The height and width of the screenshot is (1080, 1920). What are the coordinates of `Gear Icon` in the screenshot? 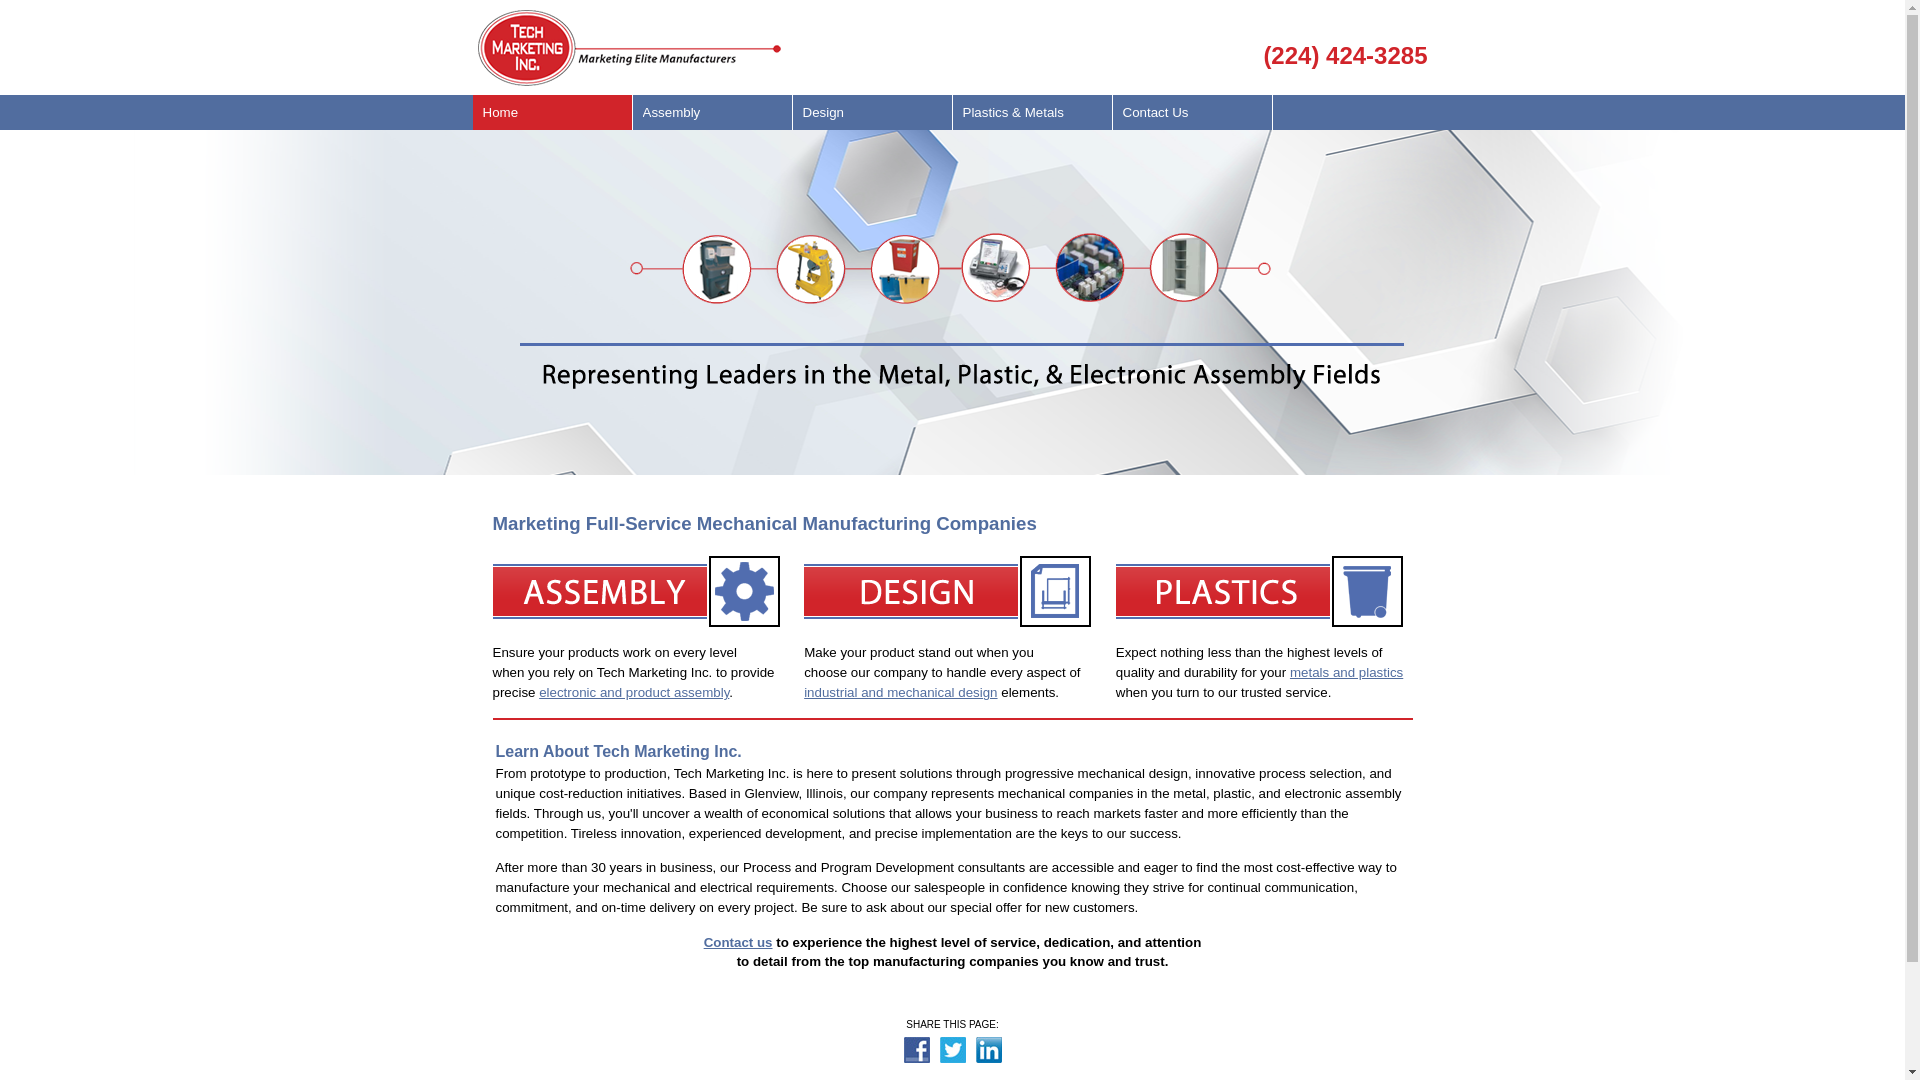 It's located at (638, 592).